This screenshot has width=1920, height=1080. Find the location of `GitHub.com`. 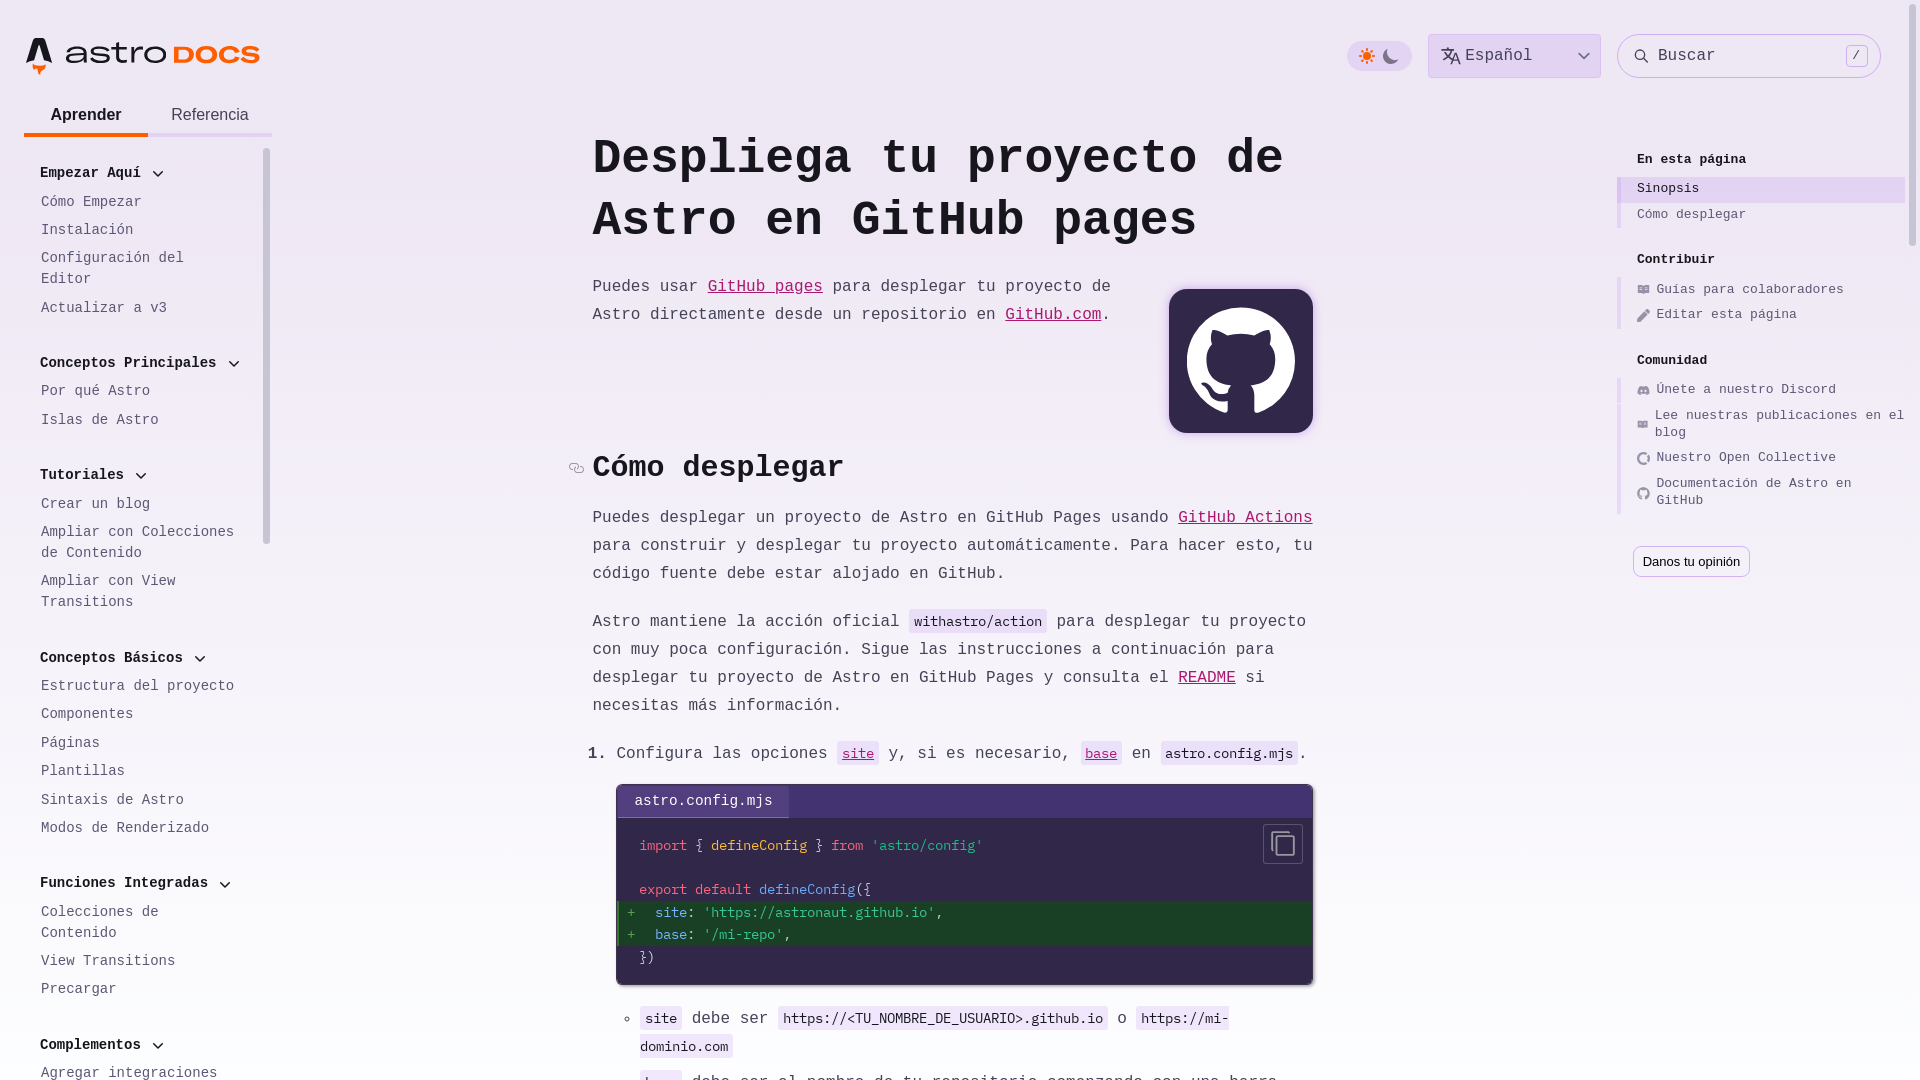

GitHub.com is located at coordinates (1053, 315).